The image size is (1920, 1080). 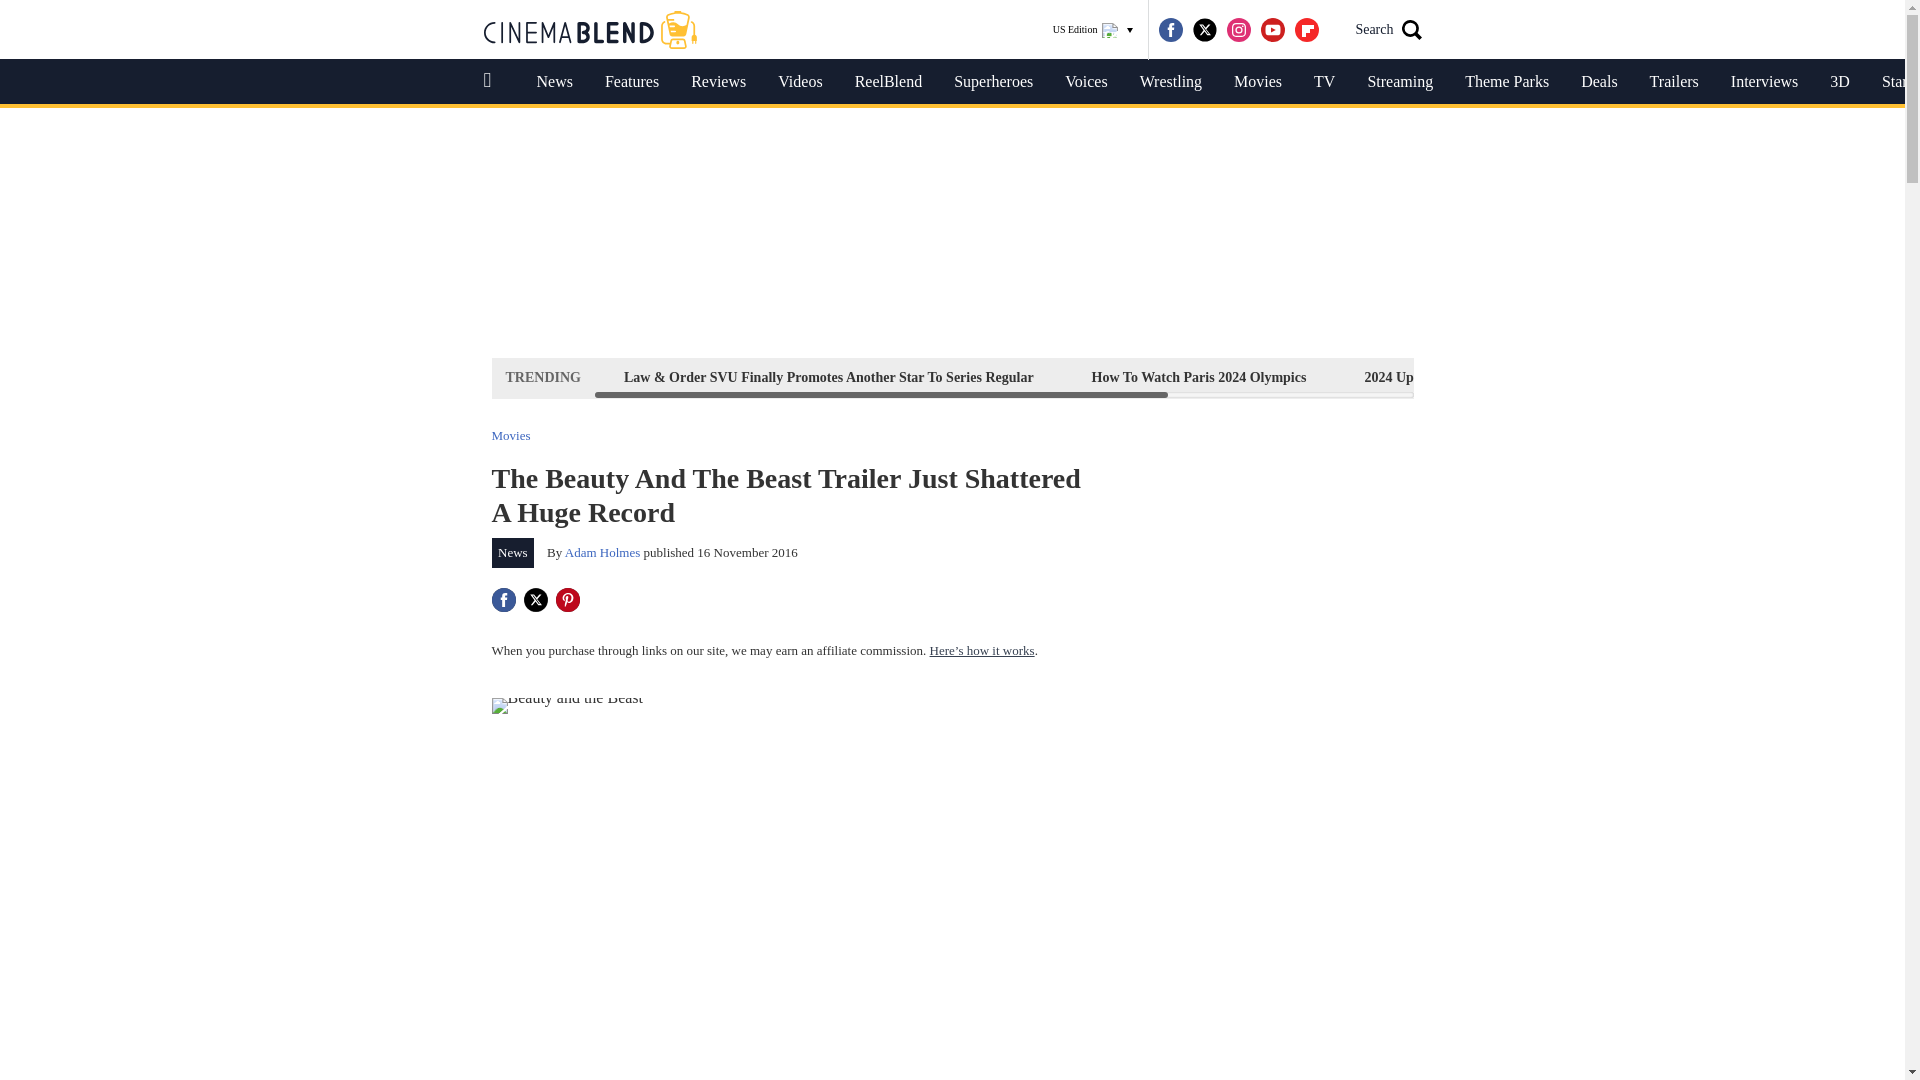 I want to click on TV, so click(x=1324, y=82).